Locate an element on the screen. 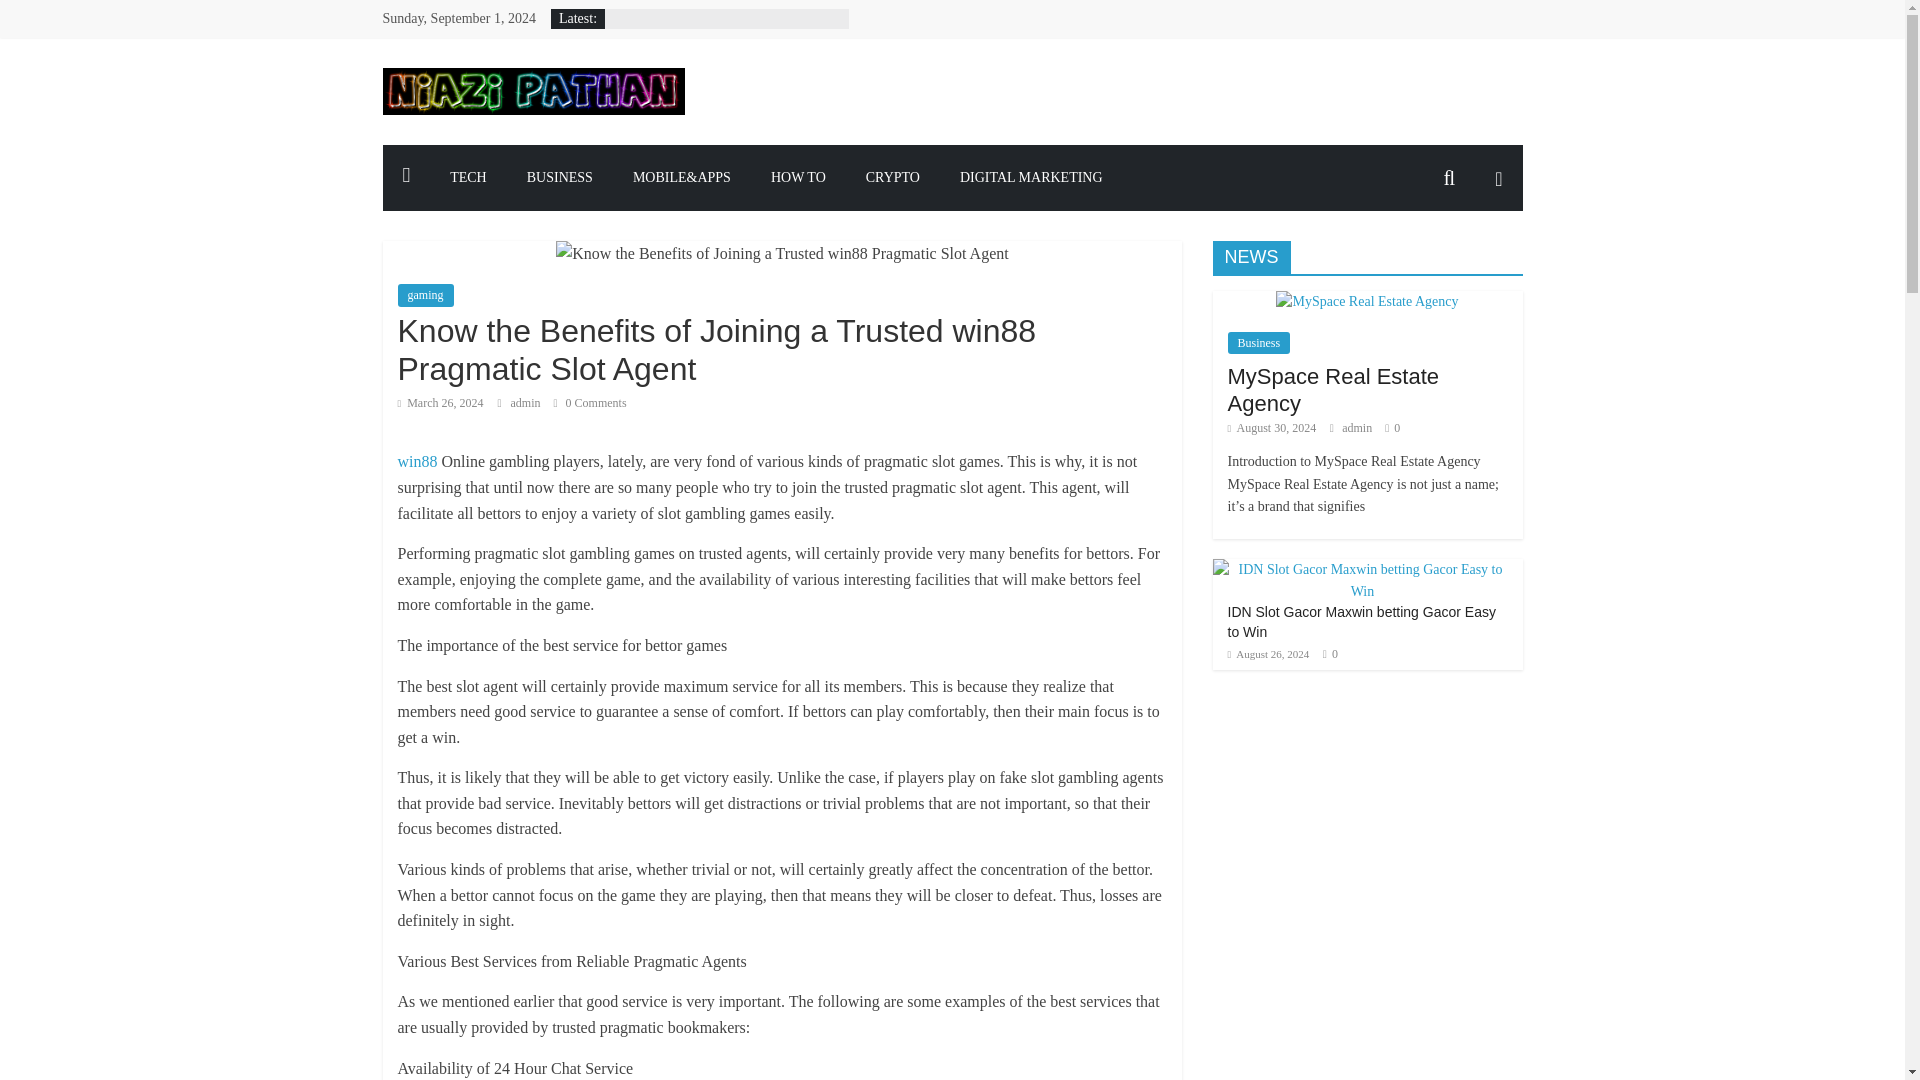 This screenshot has height=1080, width=1920. gaming is located at coordinates (425, 294).